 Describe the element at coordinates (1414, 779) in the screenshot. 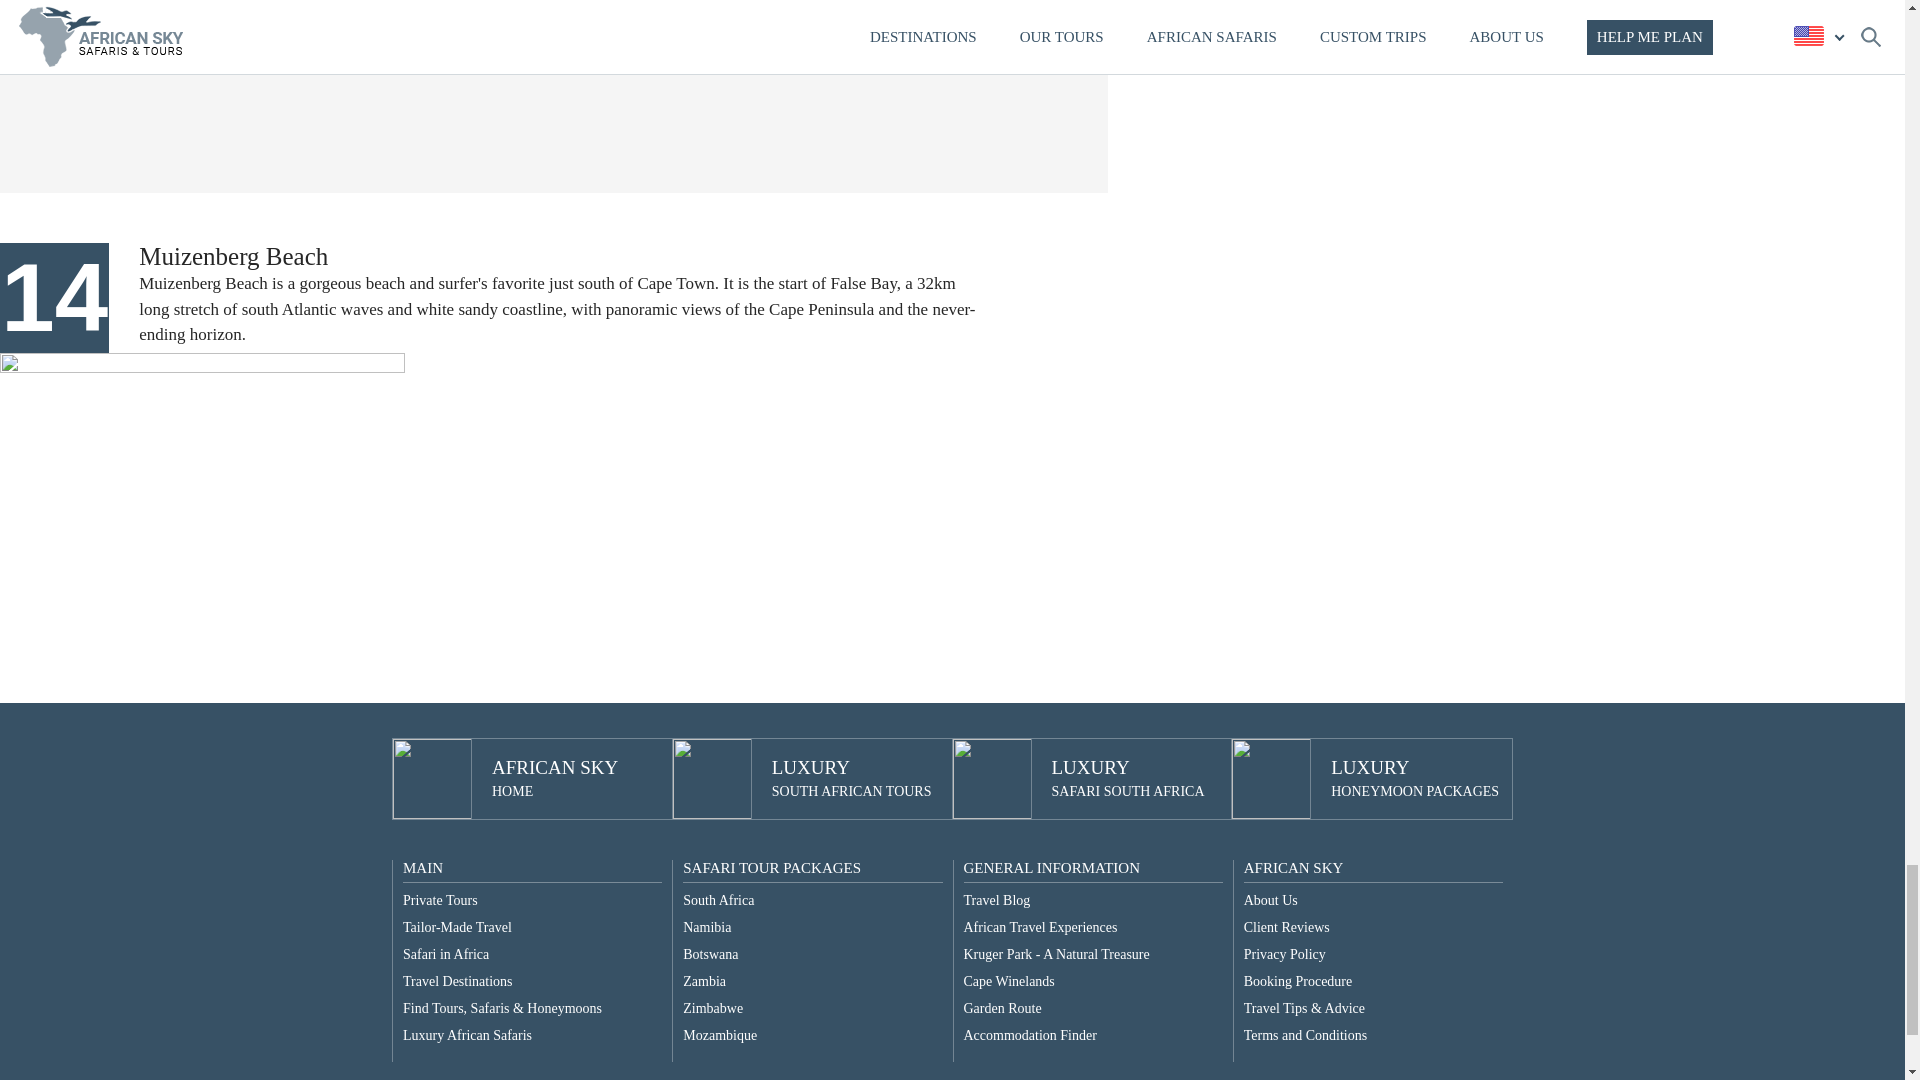

I see `Safari in Africa` at that location.